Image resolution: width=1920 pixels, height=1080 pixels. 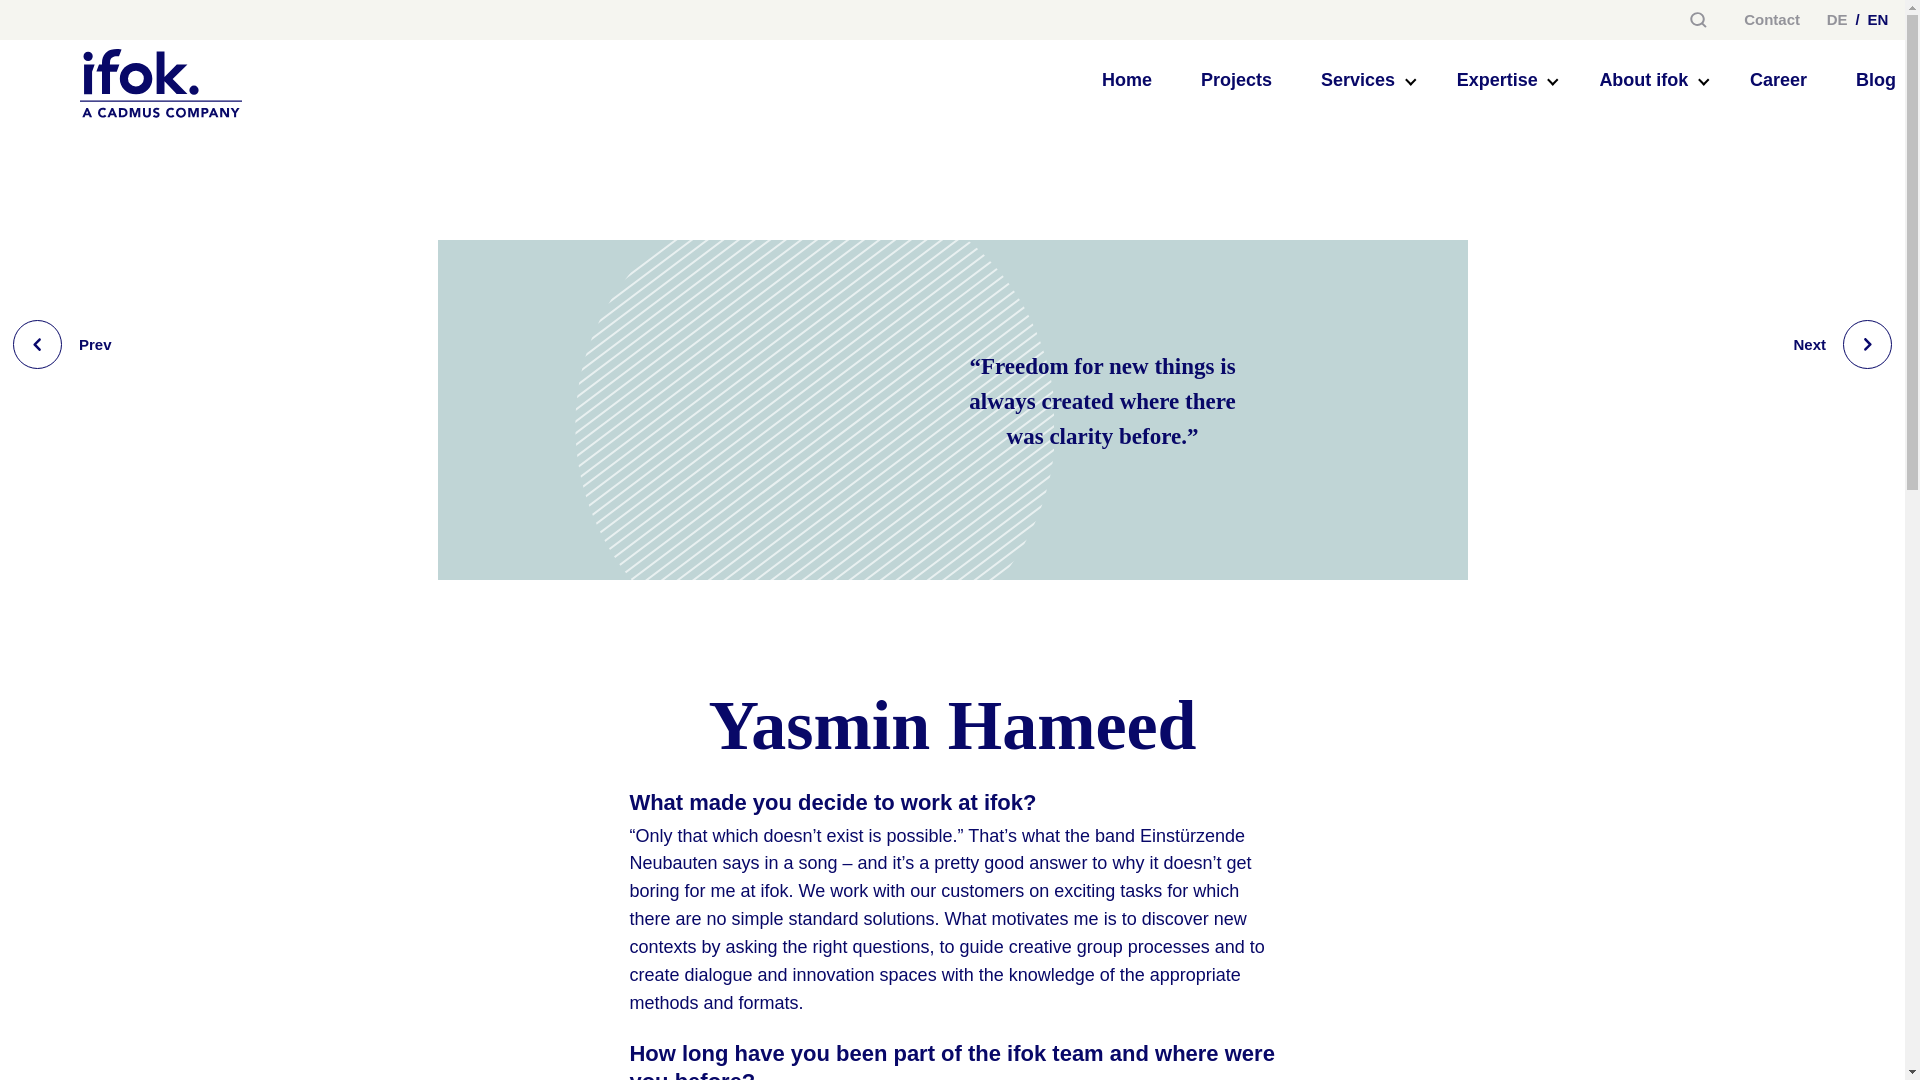 I want to click on ifok en, so click(x=43, y=1054).